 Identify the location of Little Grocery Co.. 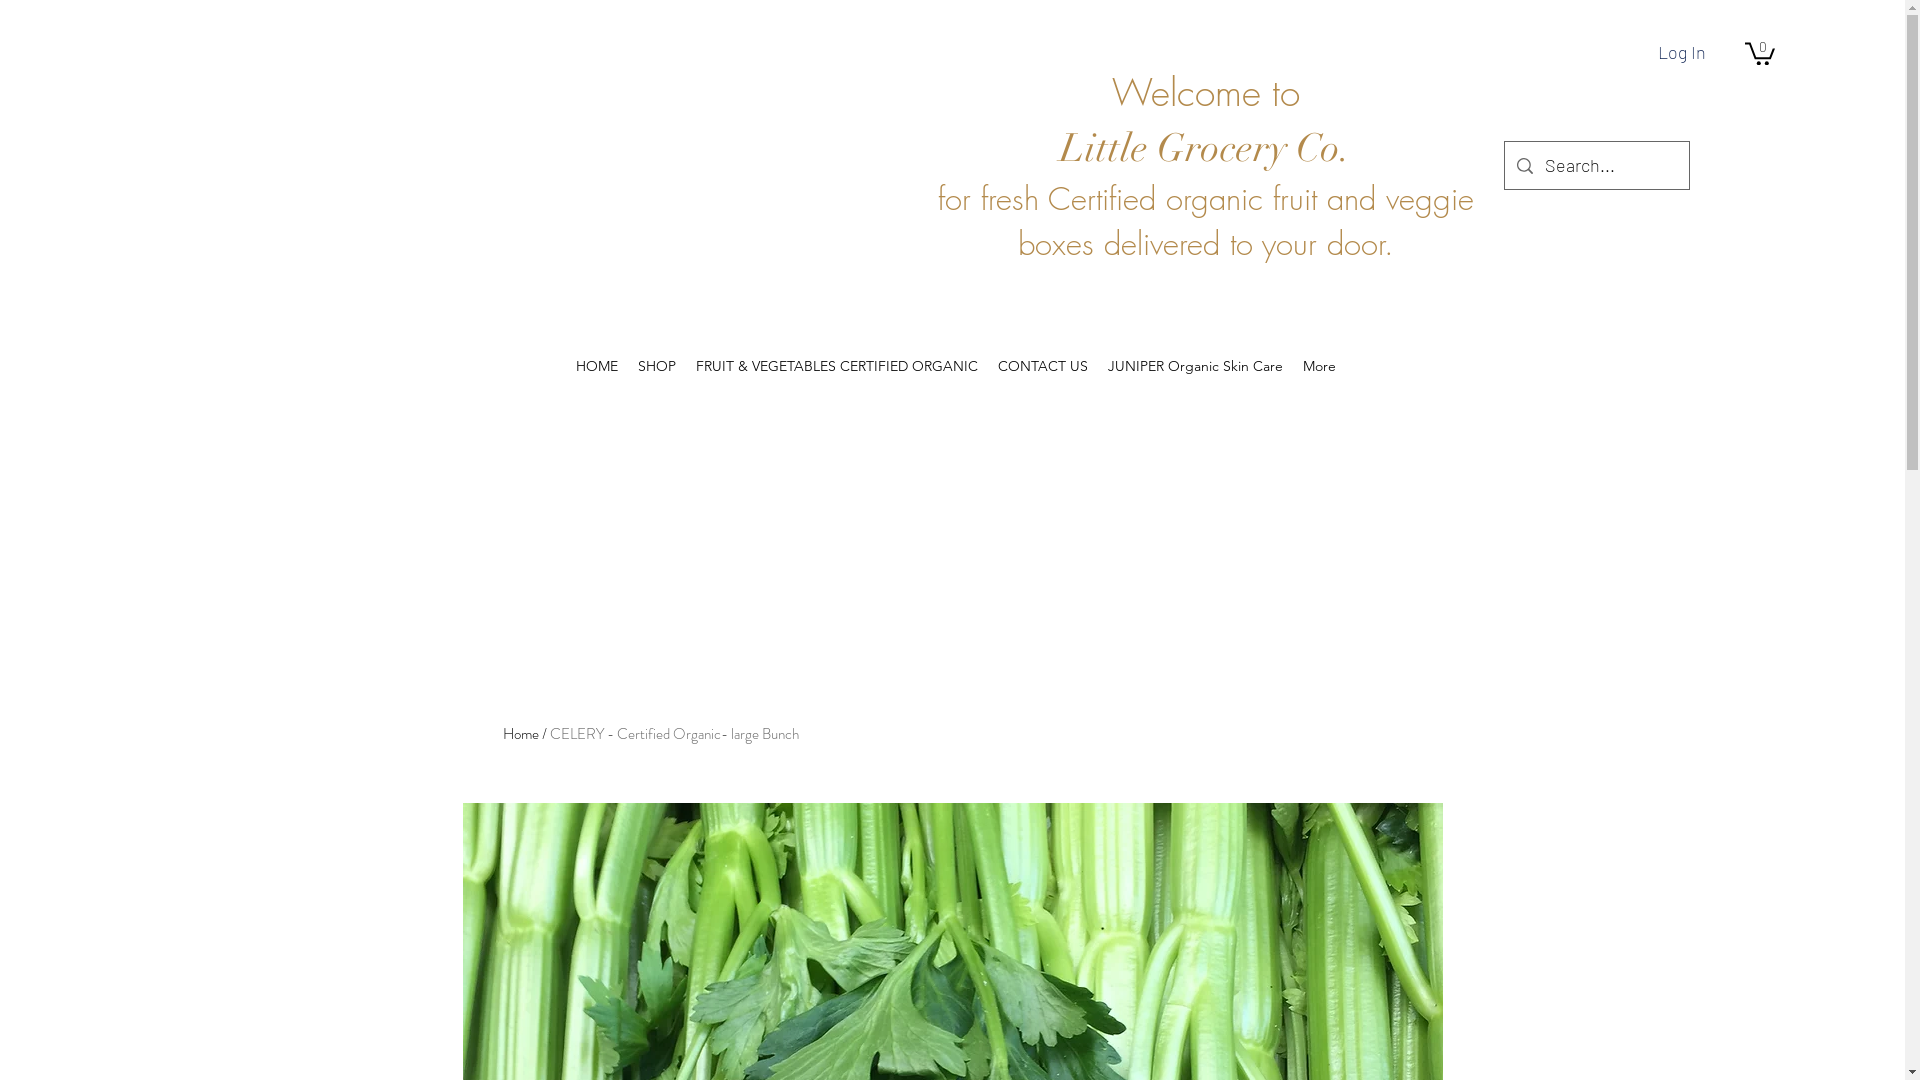
(1206, 148).